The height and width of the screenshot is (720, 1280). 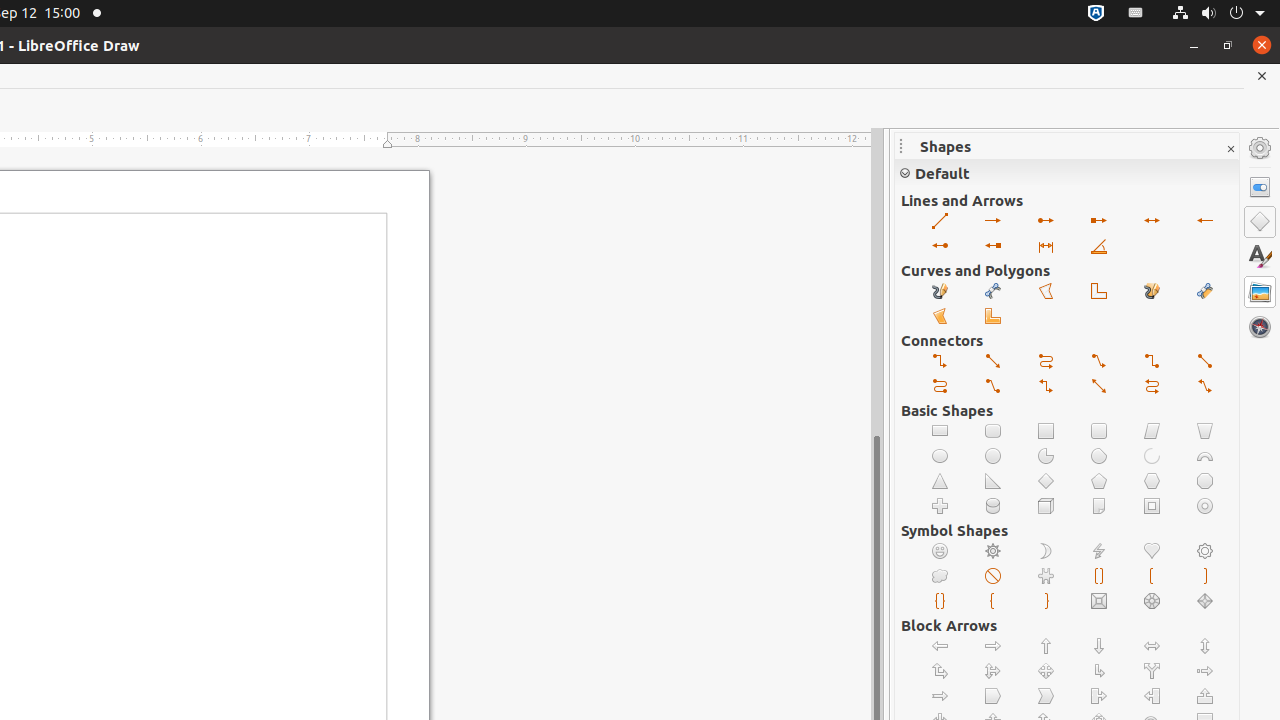 I want to click on Right Brace, so click(x=1046, y=602).